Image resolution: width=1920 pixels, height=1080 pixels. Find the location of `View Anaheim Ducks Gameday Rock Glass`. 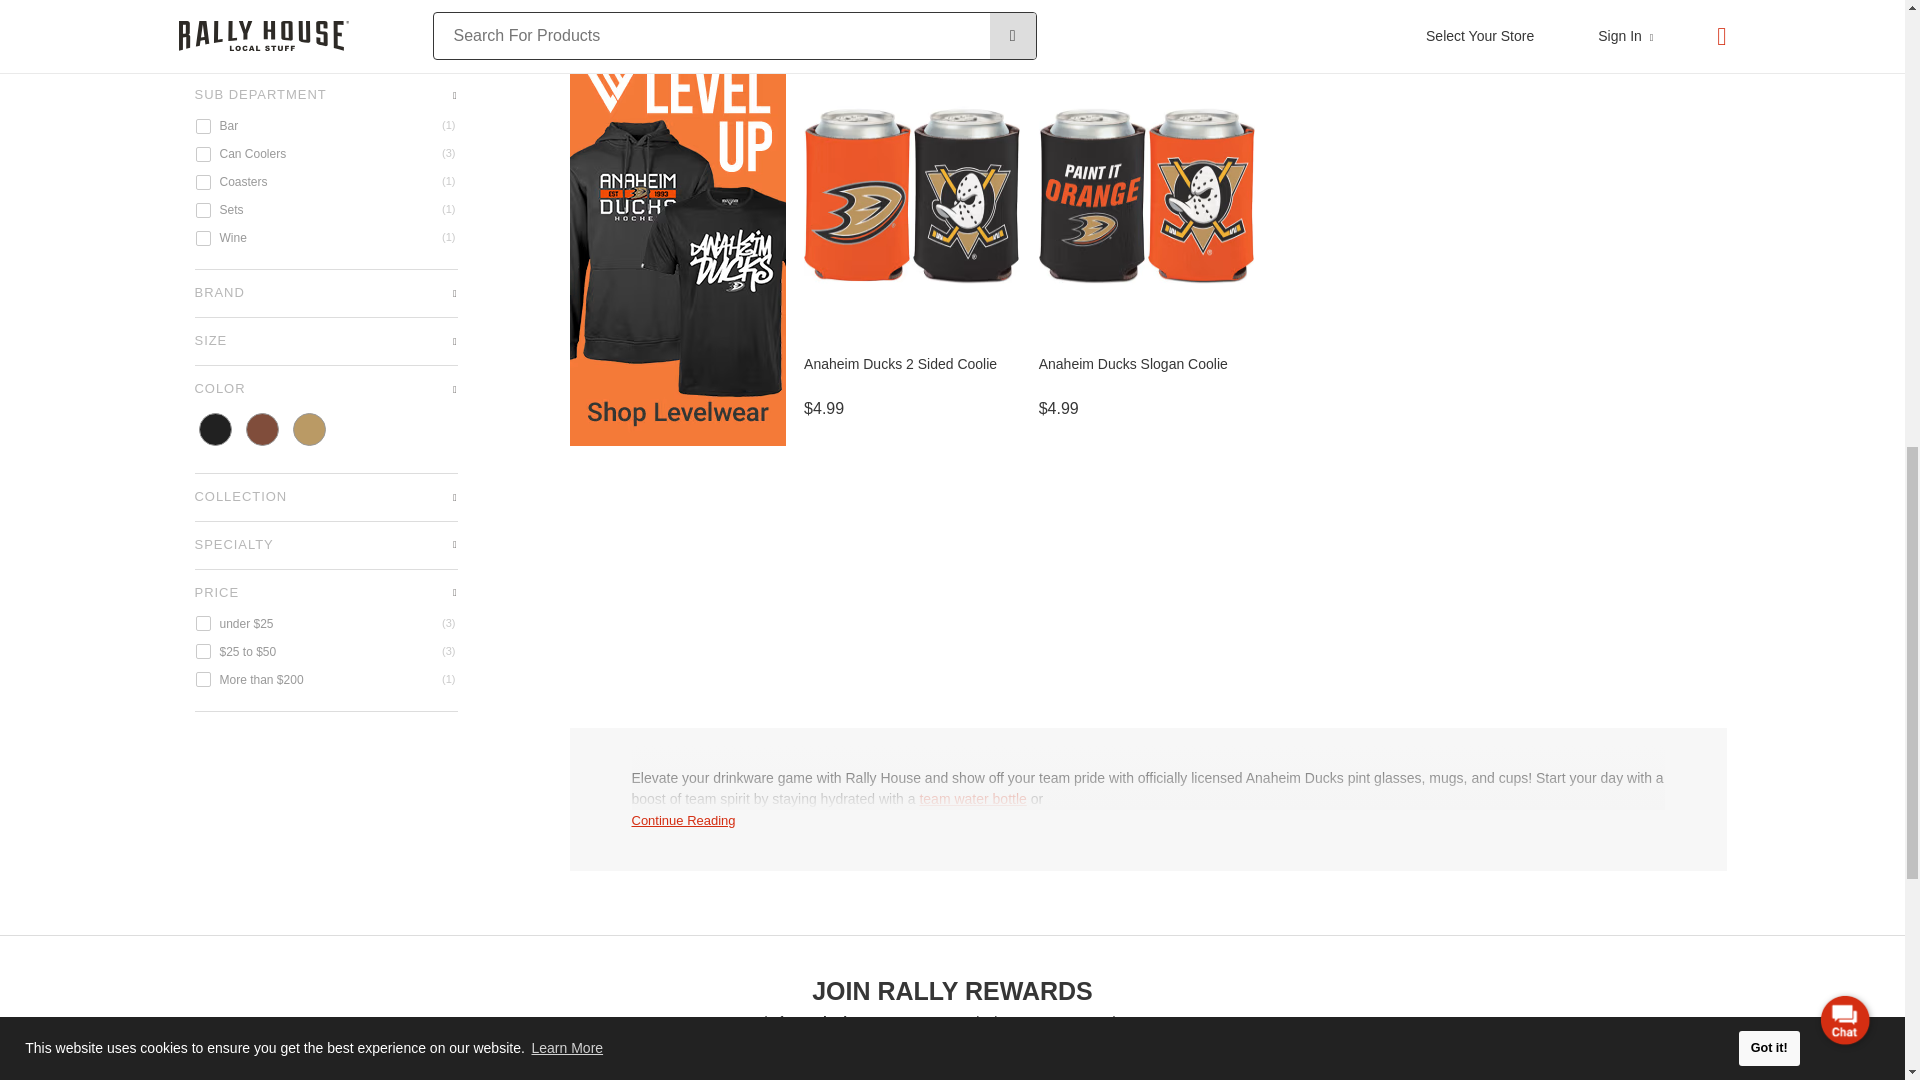

View Anaheim Ducks Gameday Rock Glass is located at coordinates (680, 8).